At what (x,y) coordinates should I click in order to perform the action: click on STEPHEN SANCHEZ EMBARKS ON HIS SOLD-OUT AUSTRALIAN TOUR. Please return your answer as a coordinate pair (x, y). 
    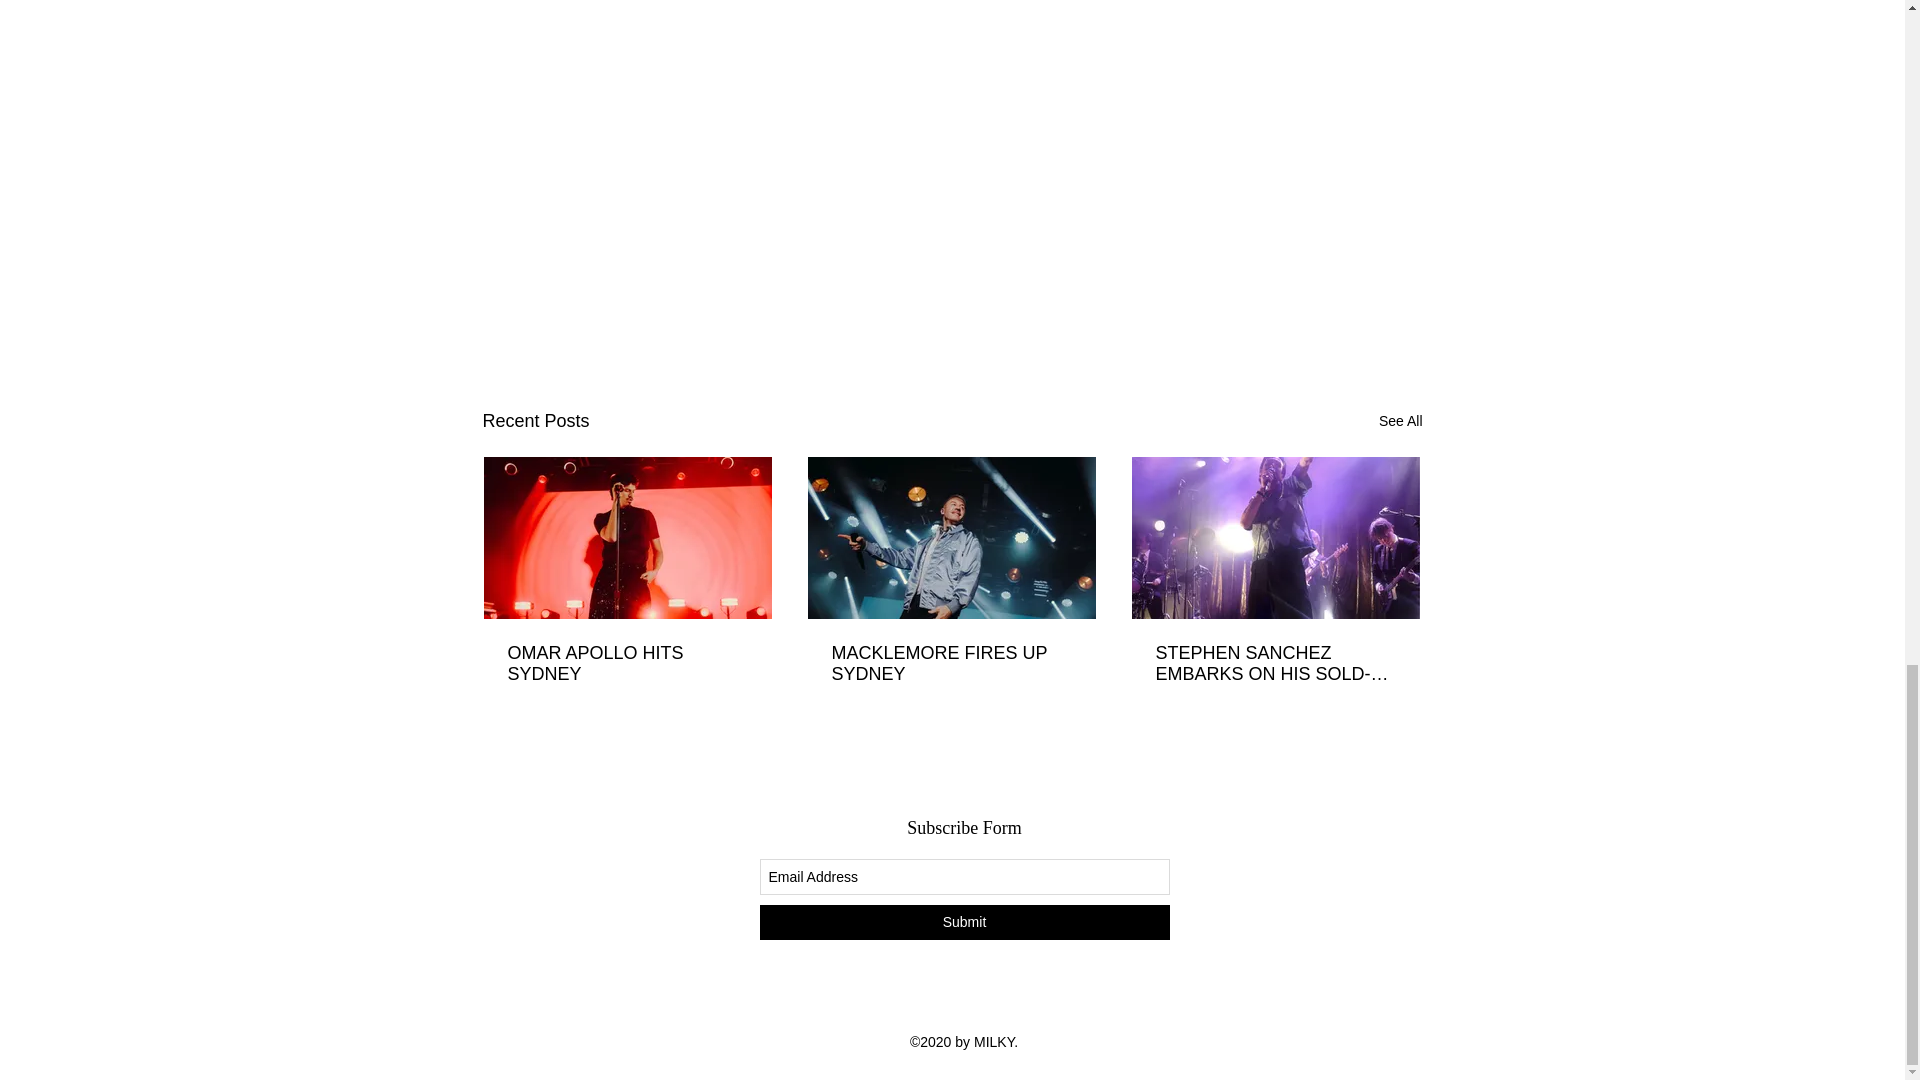
    Looking at the image, I should click on (1275, 663).